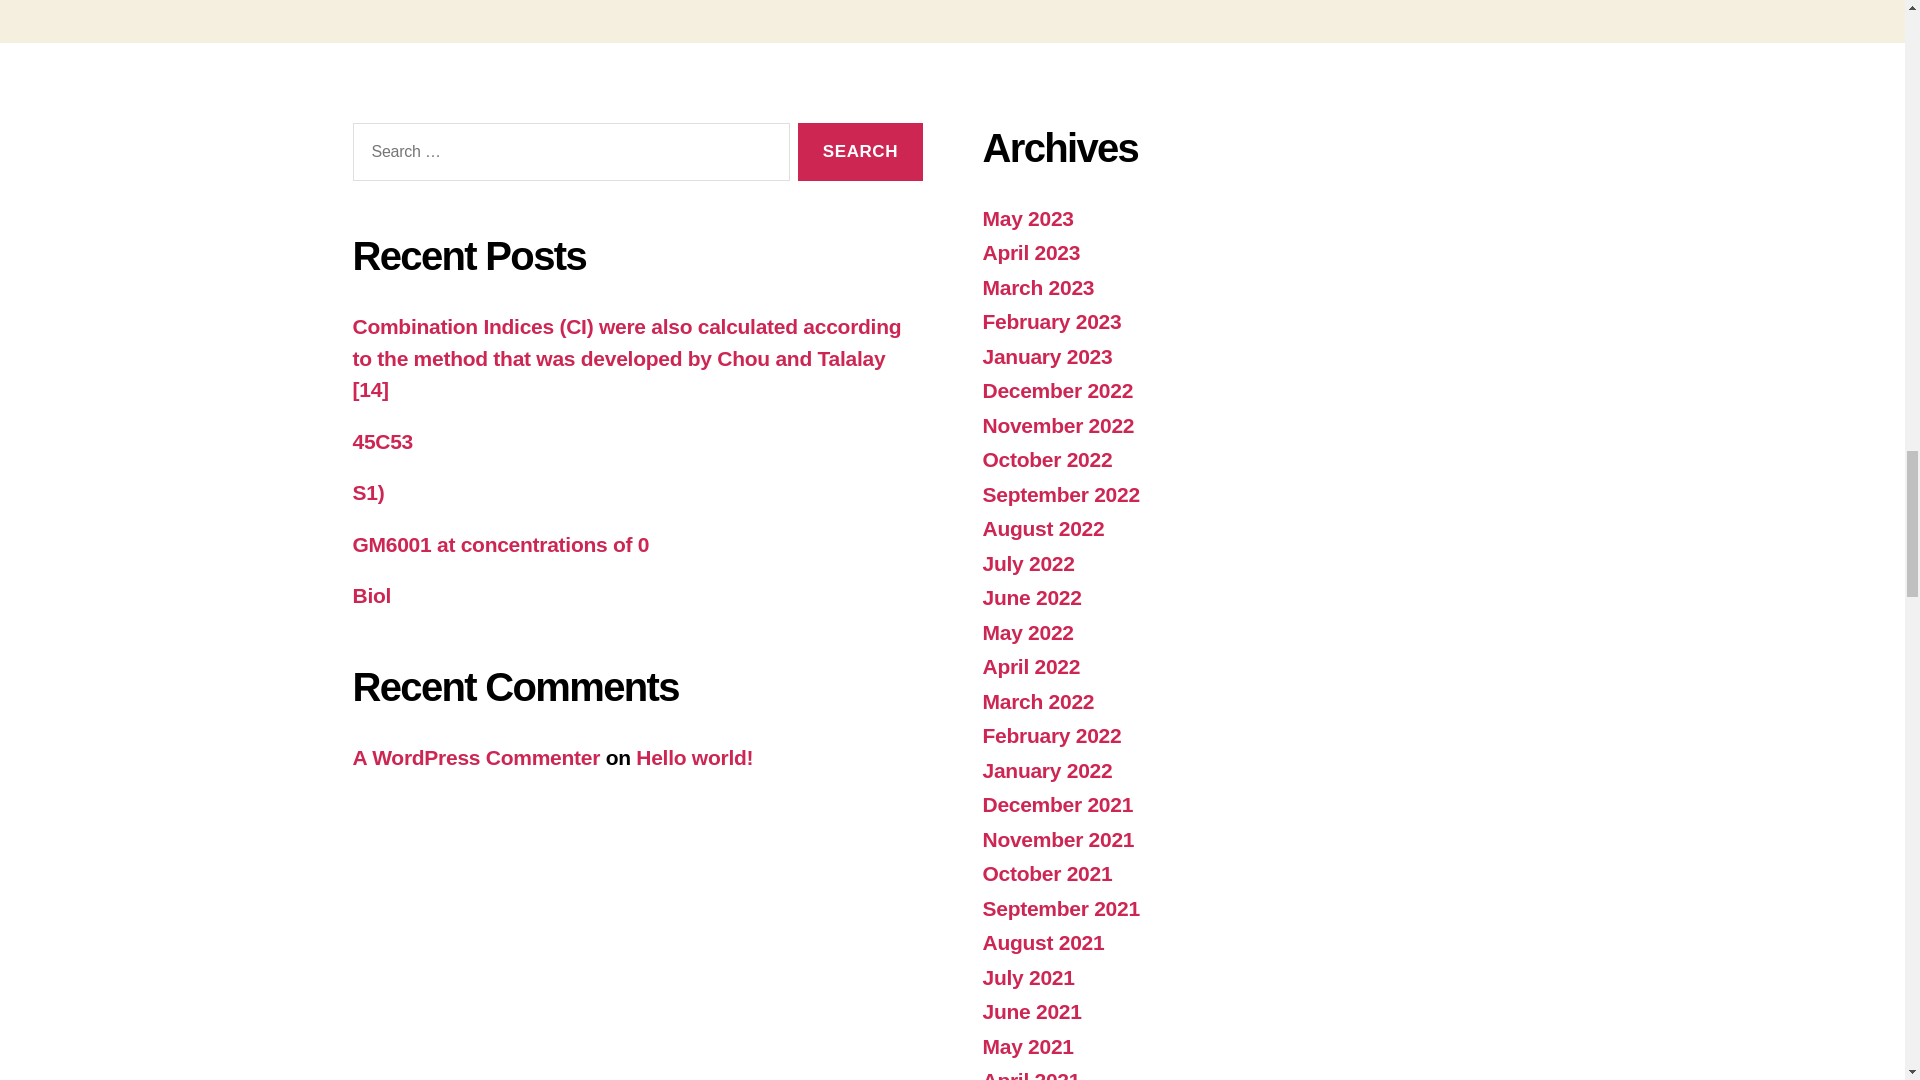  Describe the element at coordinates (1038, 288) in the screenshot. I see `March 2023` at that location.